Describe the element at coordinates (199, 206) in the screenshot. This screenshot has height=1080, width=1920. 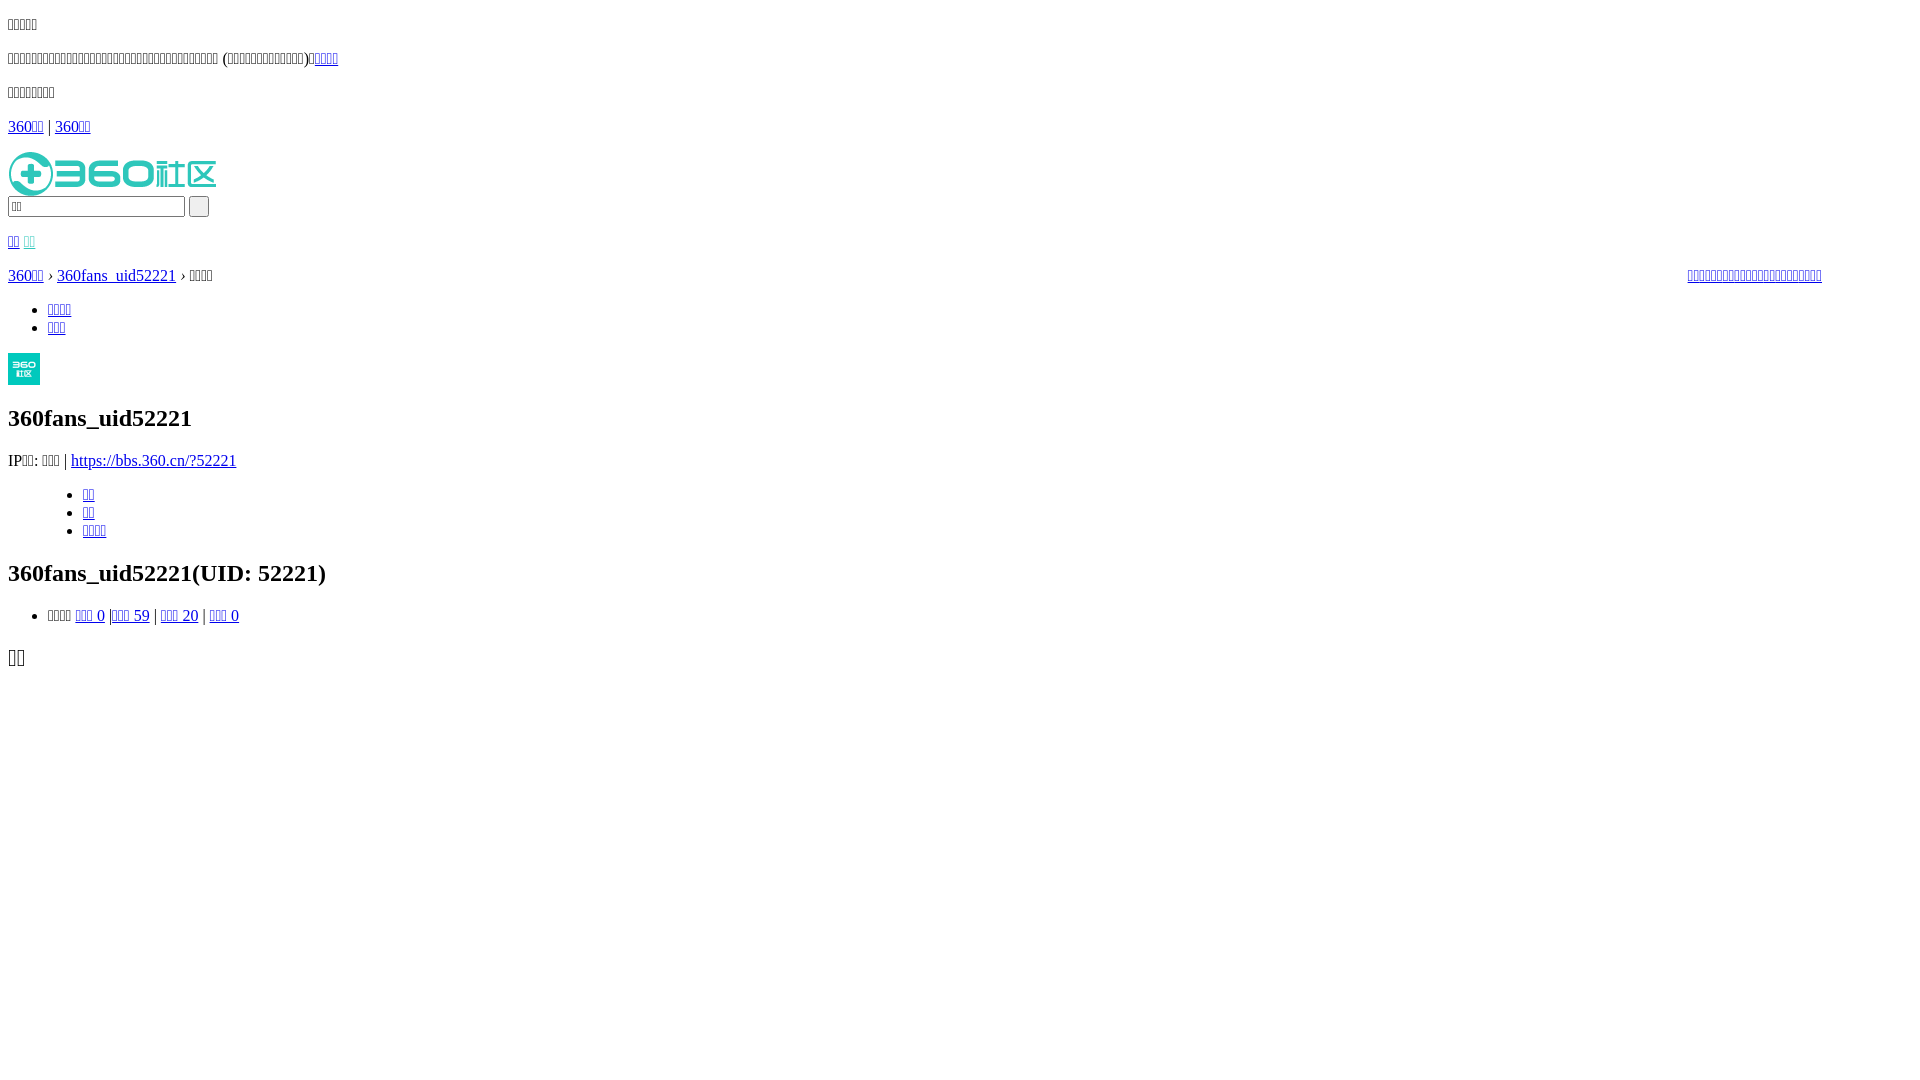
I see ` ` at that location.